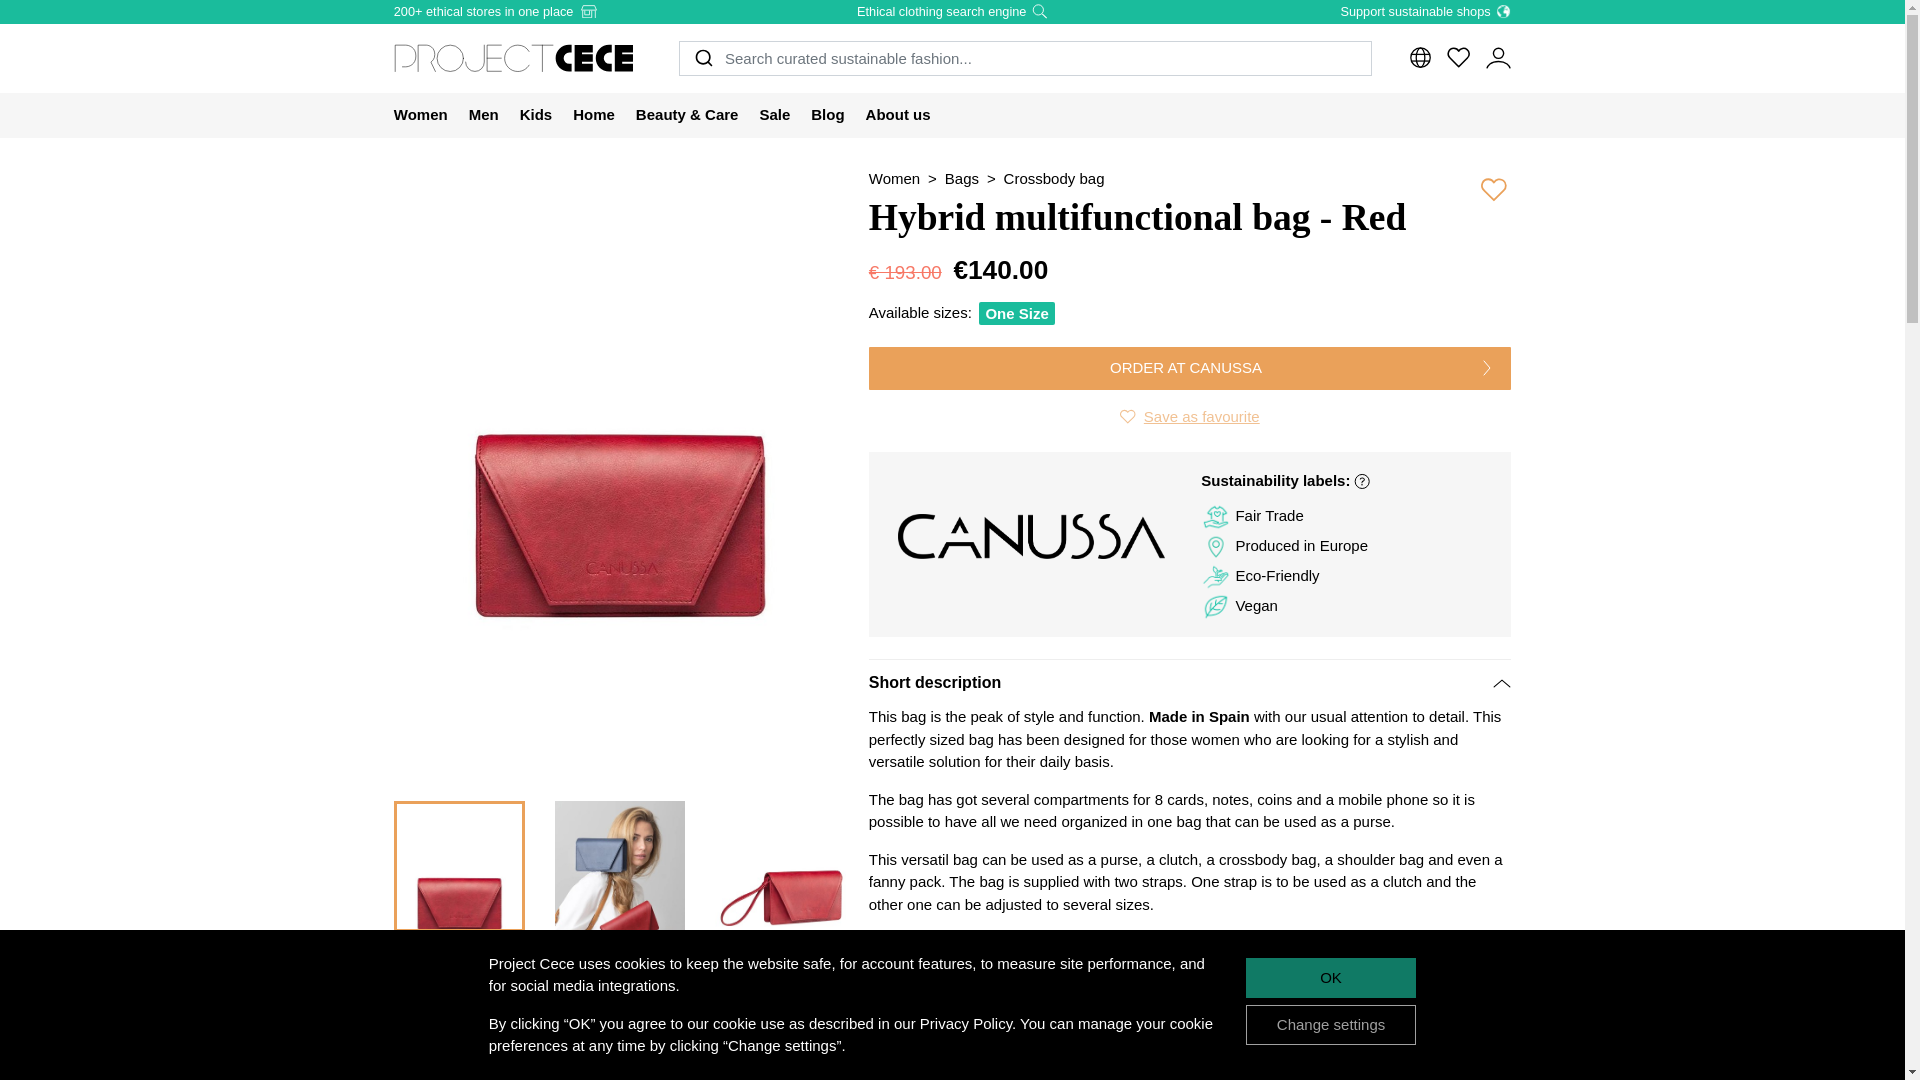  I want to click on Hybrid multifunctional bag - Red from CANUSSA, so click(780, 1021).